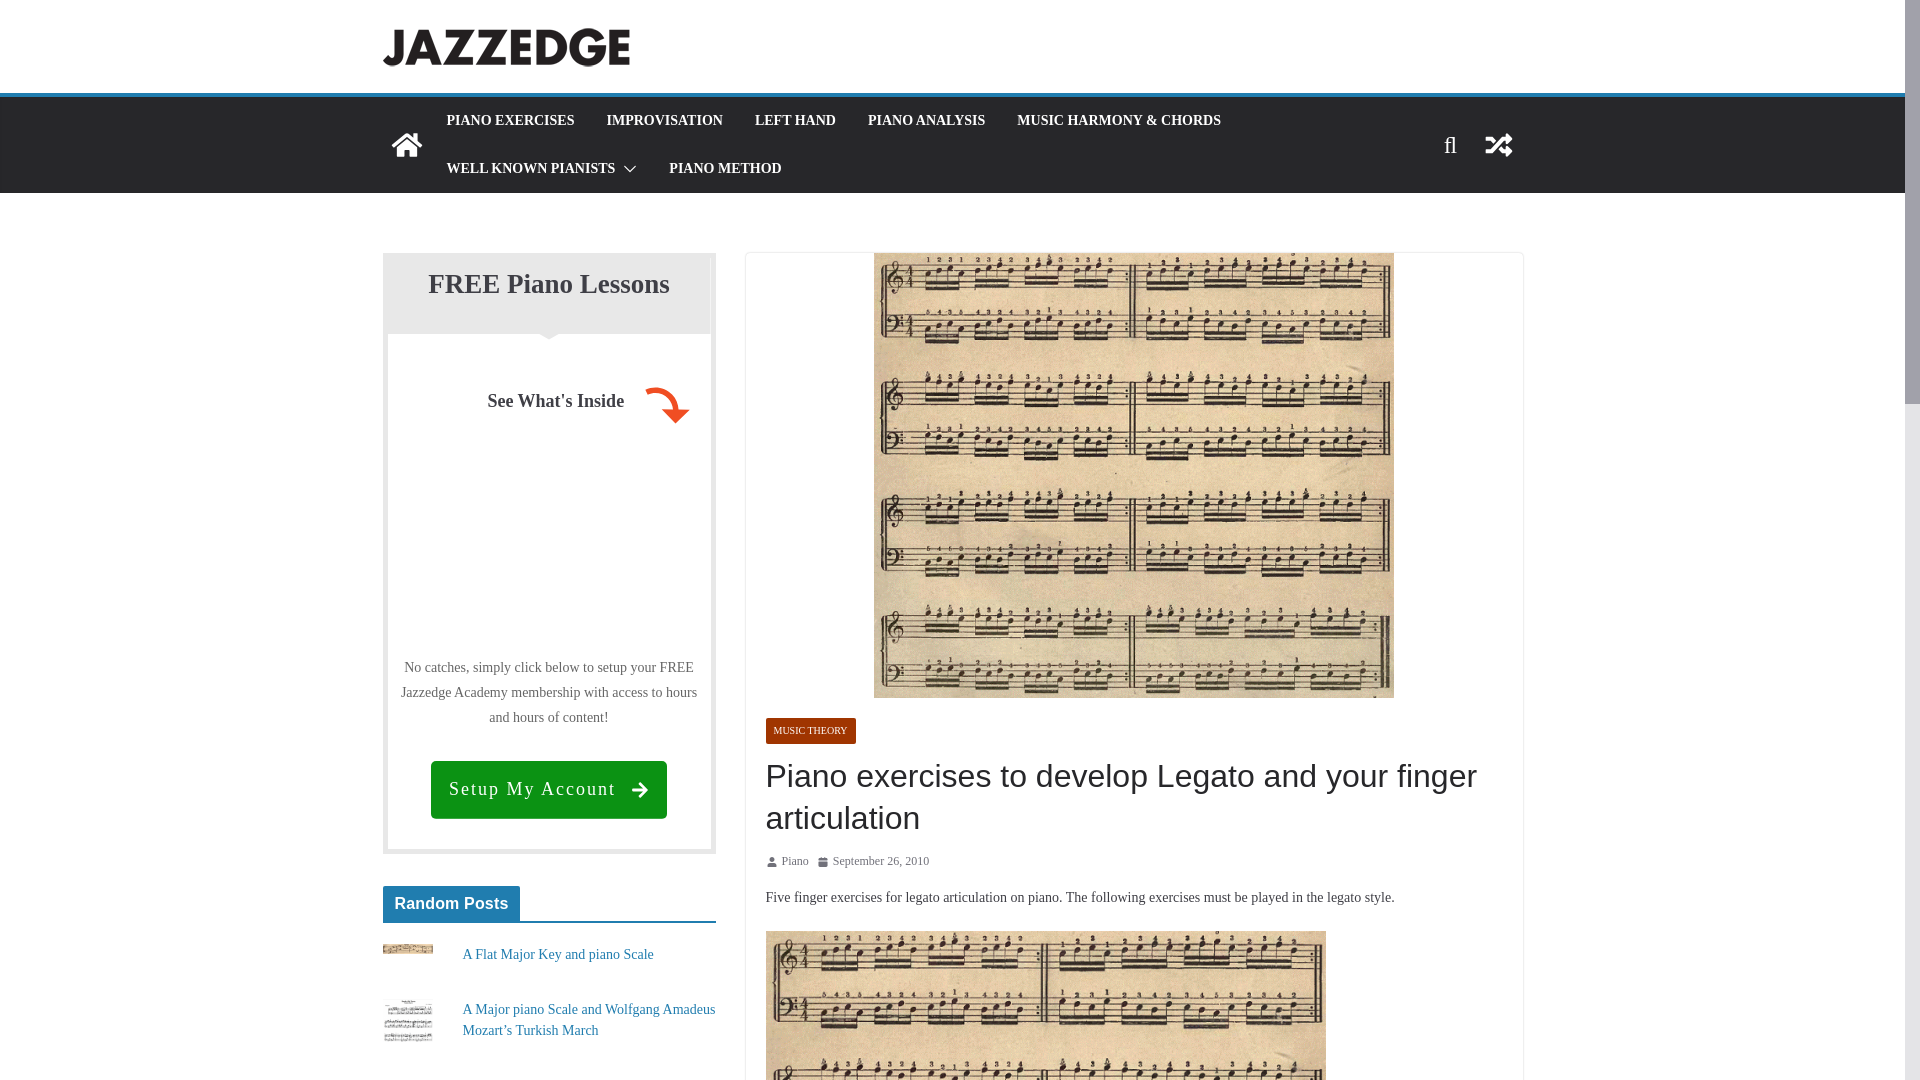 The width and height of the screenshot is (1920, 1080). Describe the element at coordinates (794, 120) in the screenshot. I see `LEFT HAND` at that location.